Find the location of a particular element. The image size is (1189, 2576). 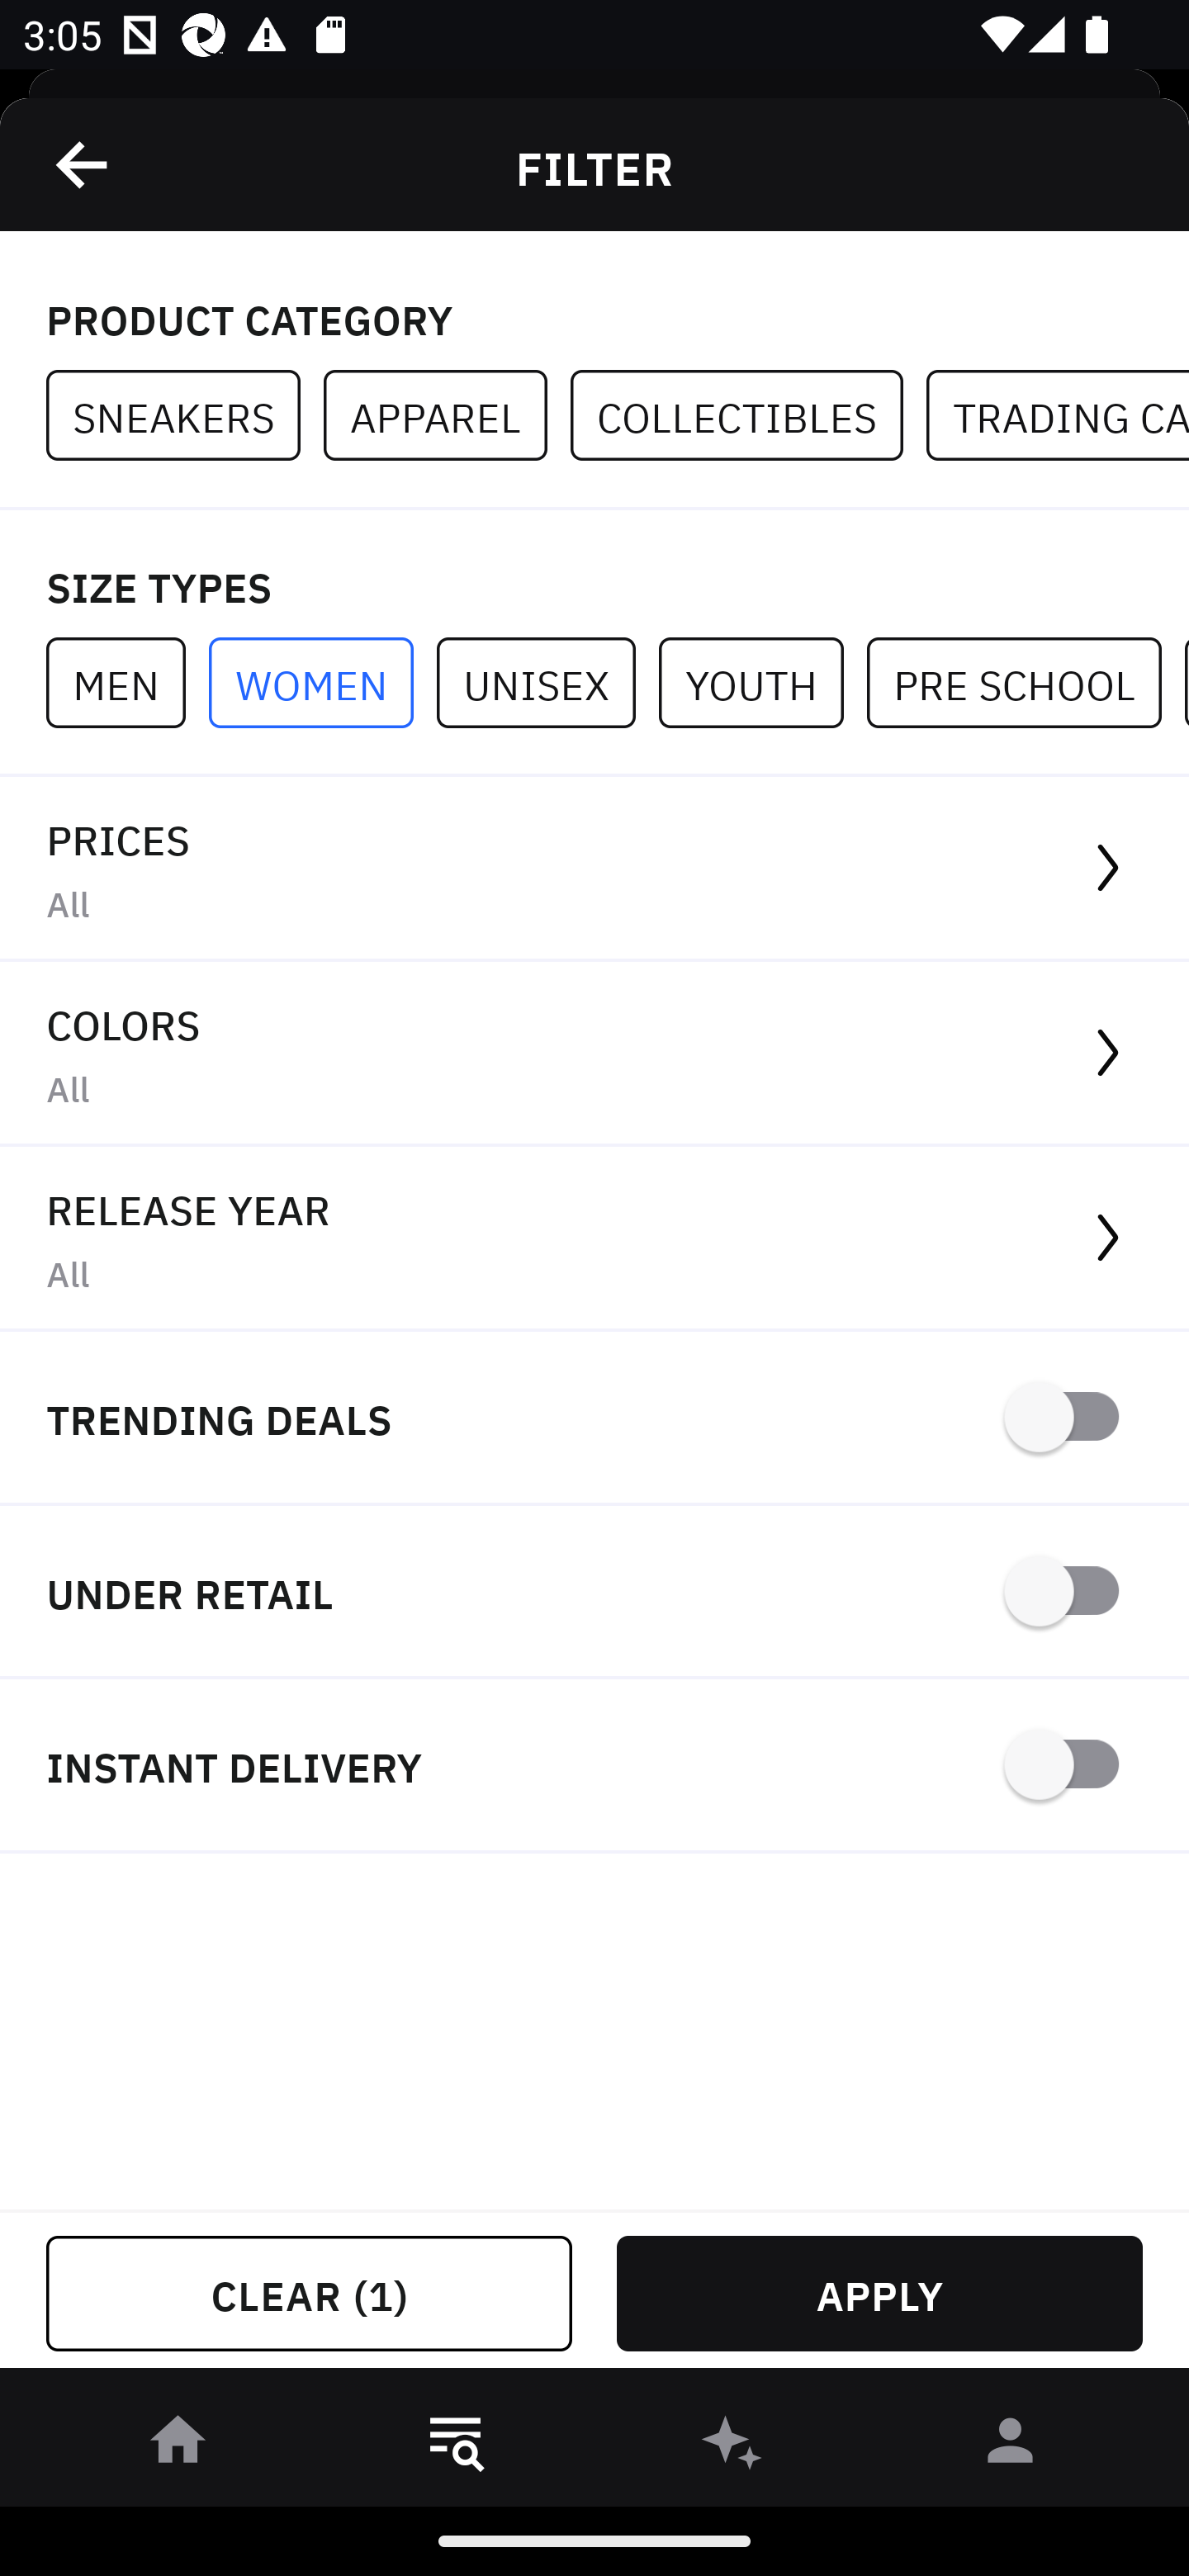

TRADING CARDS is located at coordinates (1057, 416).